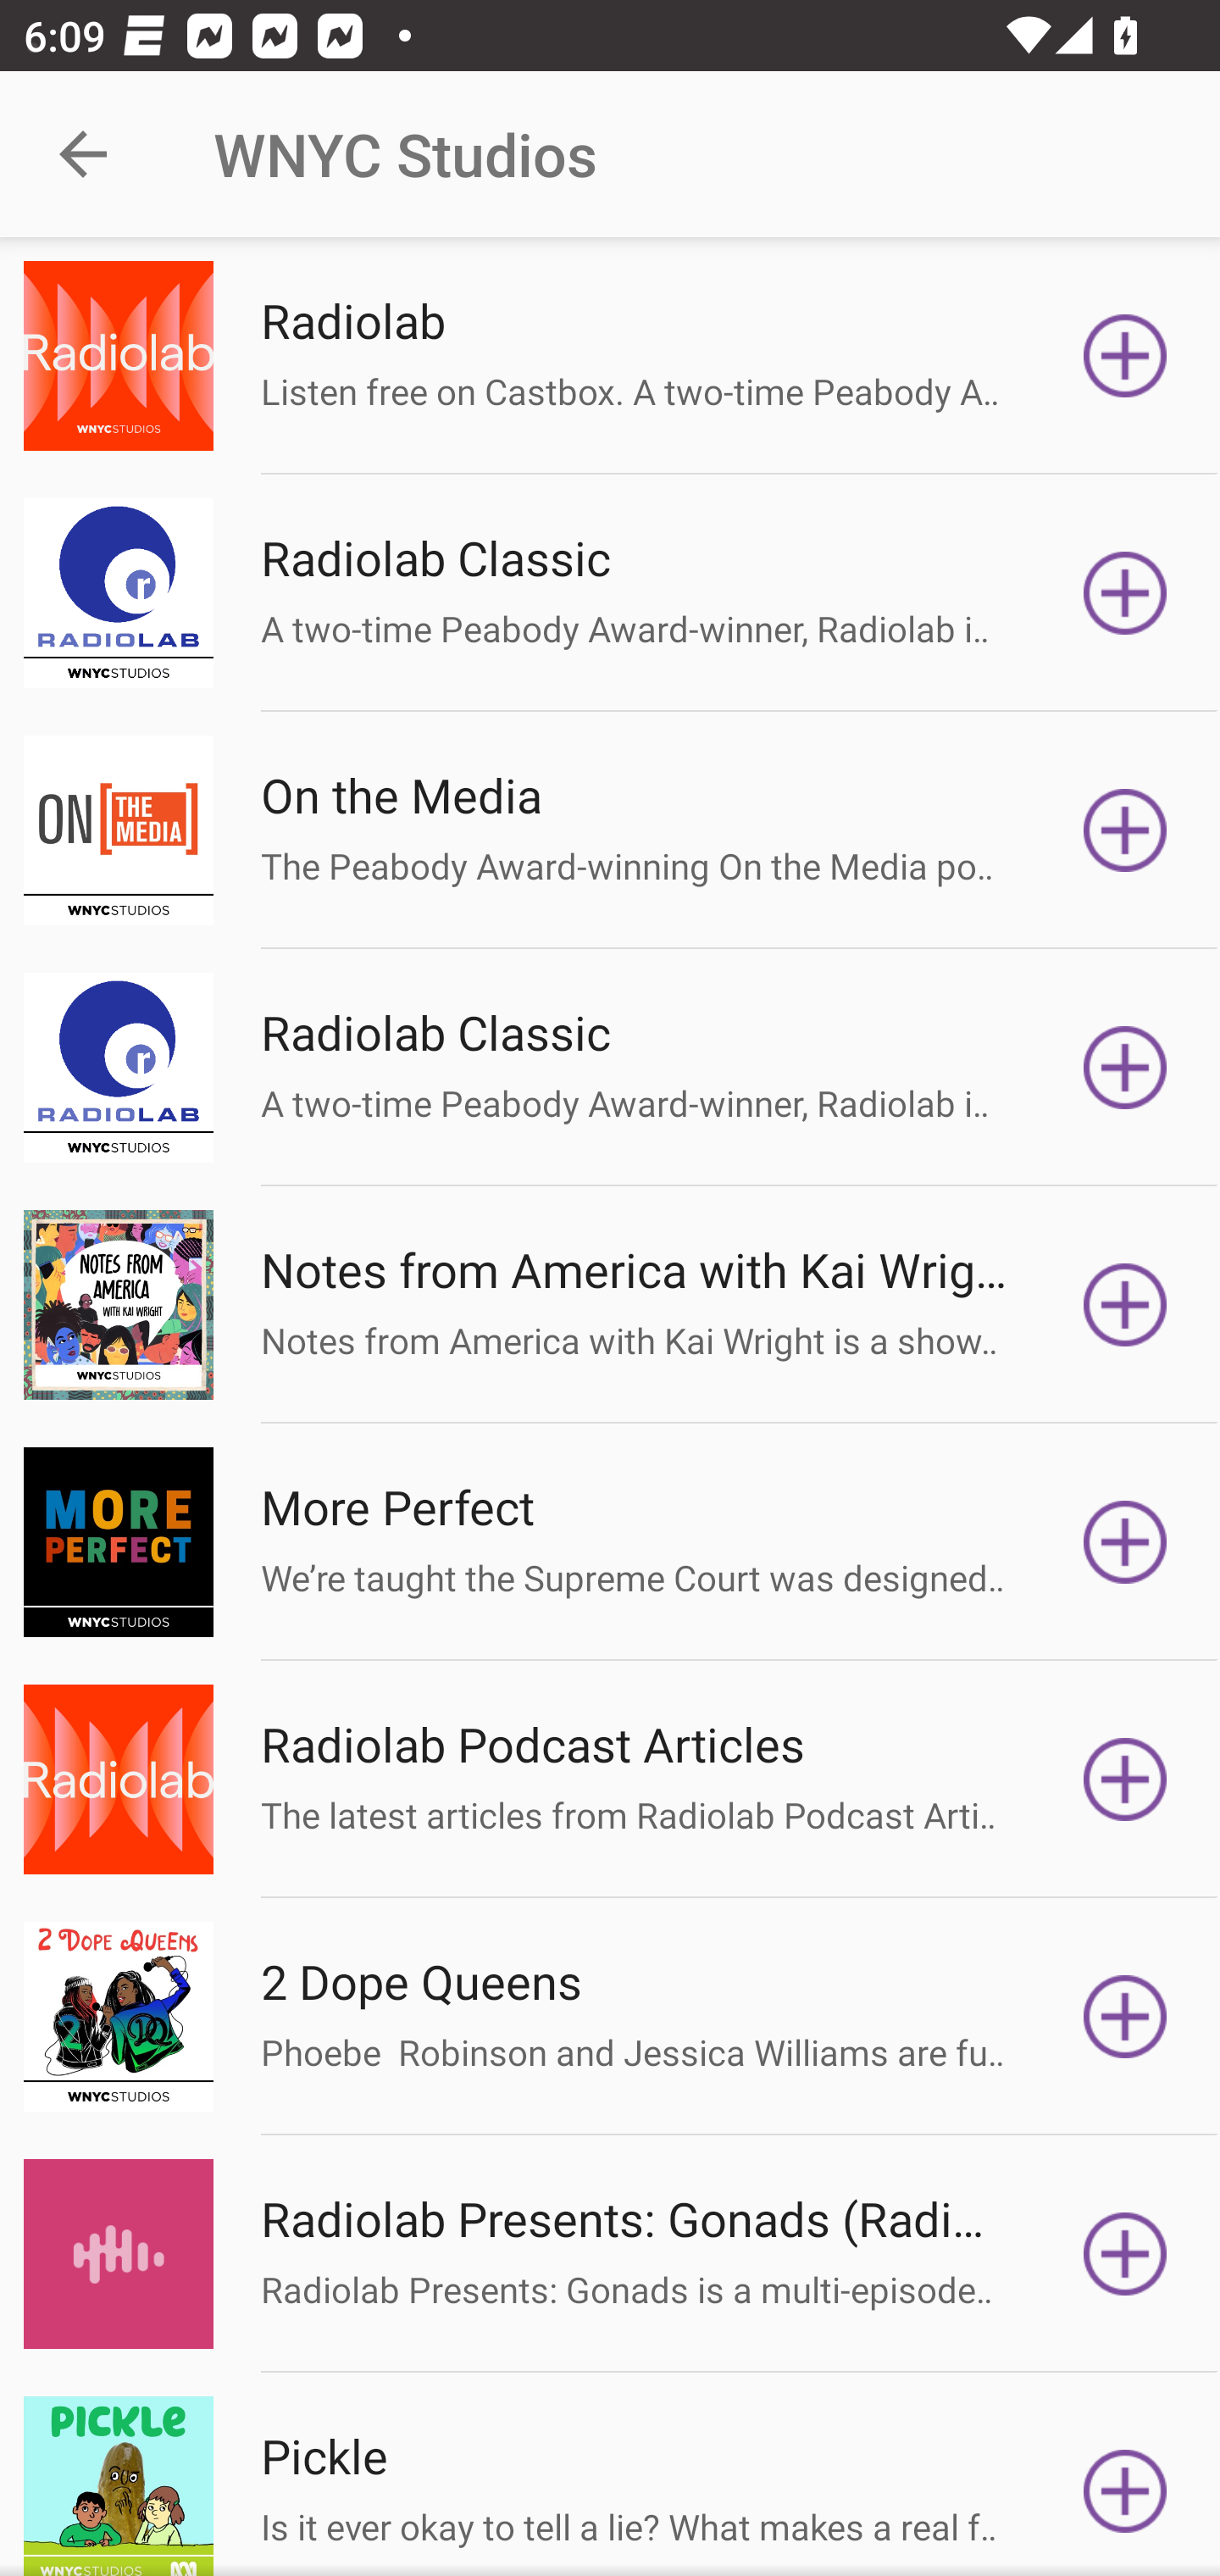 The height and width of the screenshot is (2576, 1220). What do you see at coordinates (1125, 830) in the screenshot?
I see `Subscribe` at bounding box center [1125, 830].